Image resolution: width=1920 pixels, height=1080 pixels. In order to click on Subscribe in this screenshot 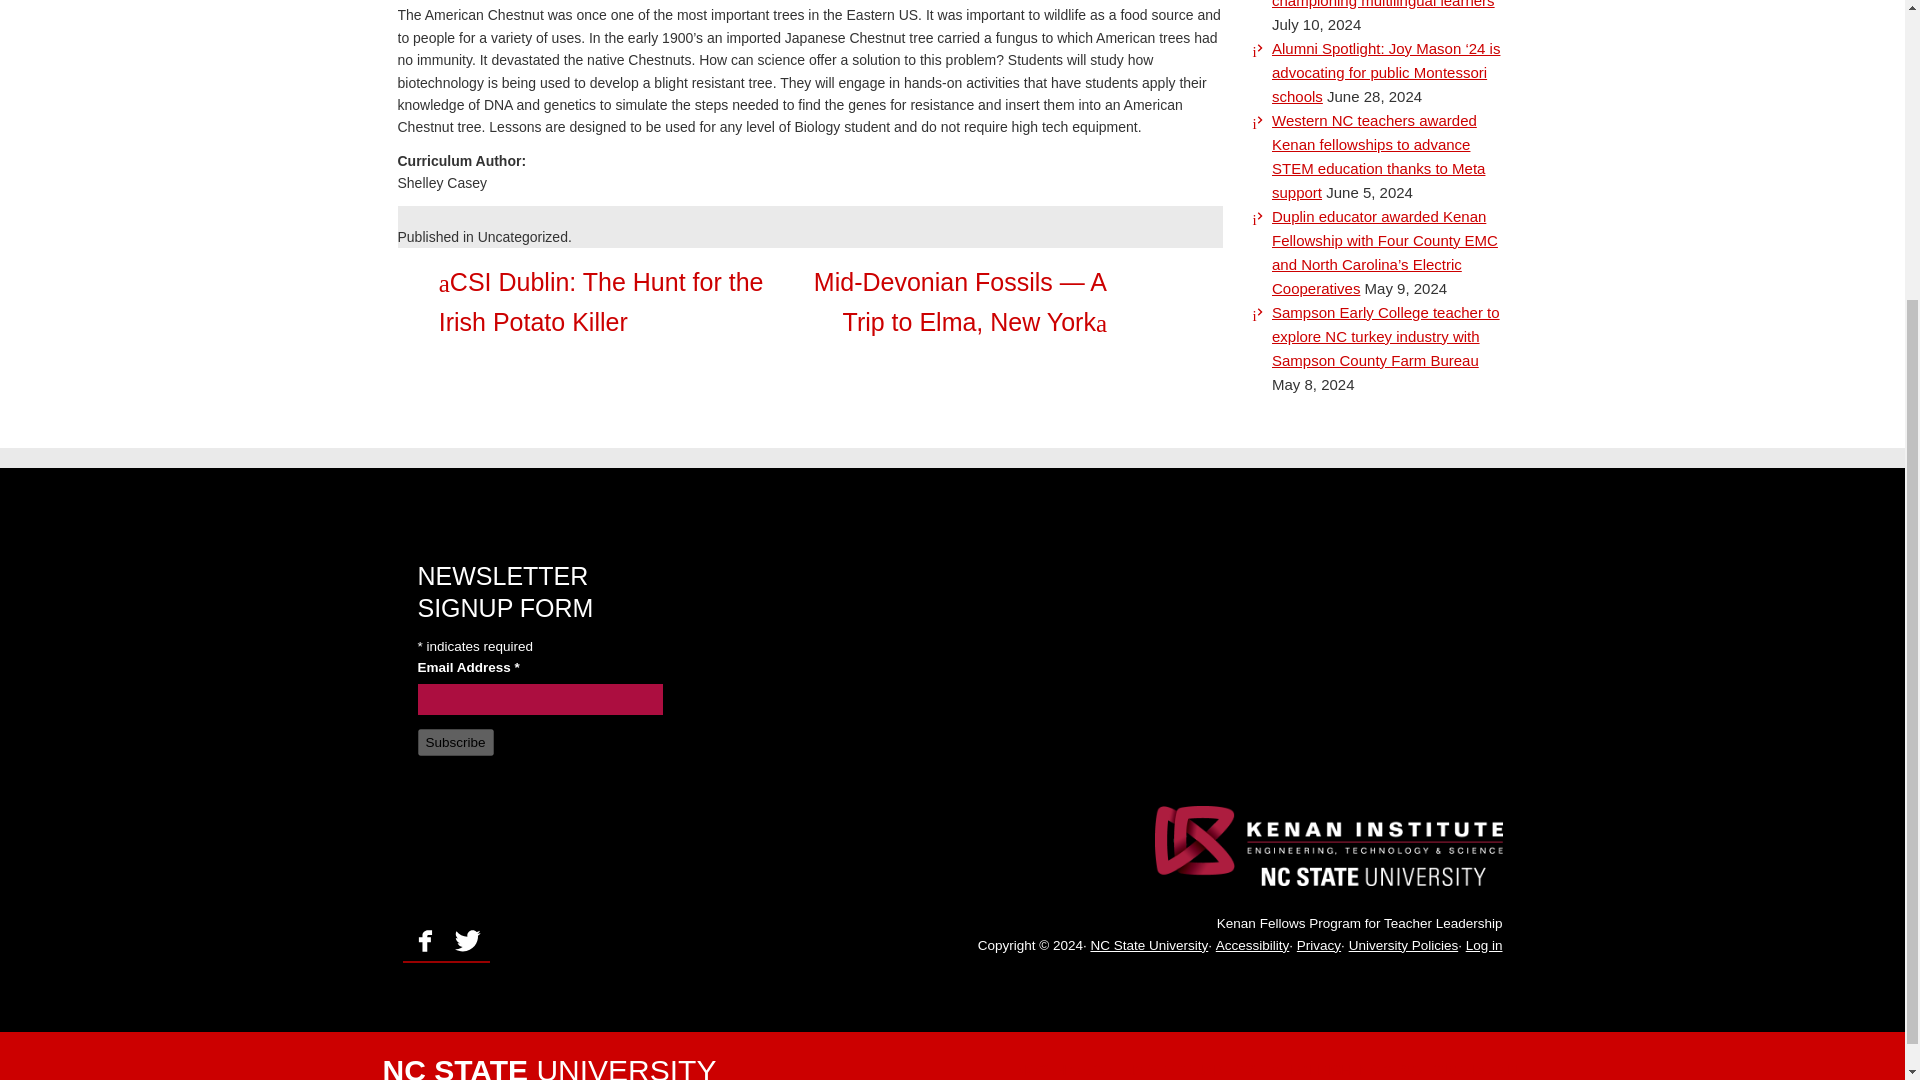, I will do `click(456, 743)`.